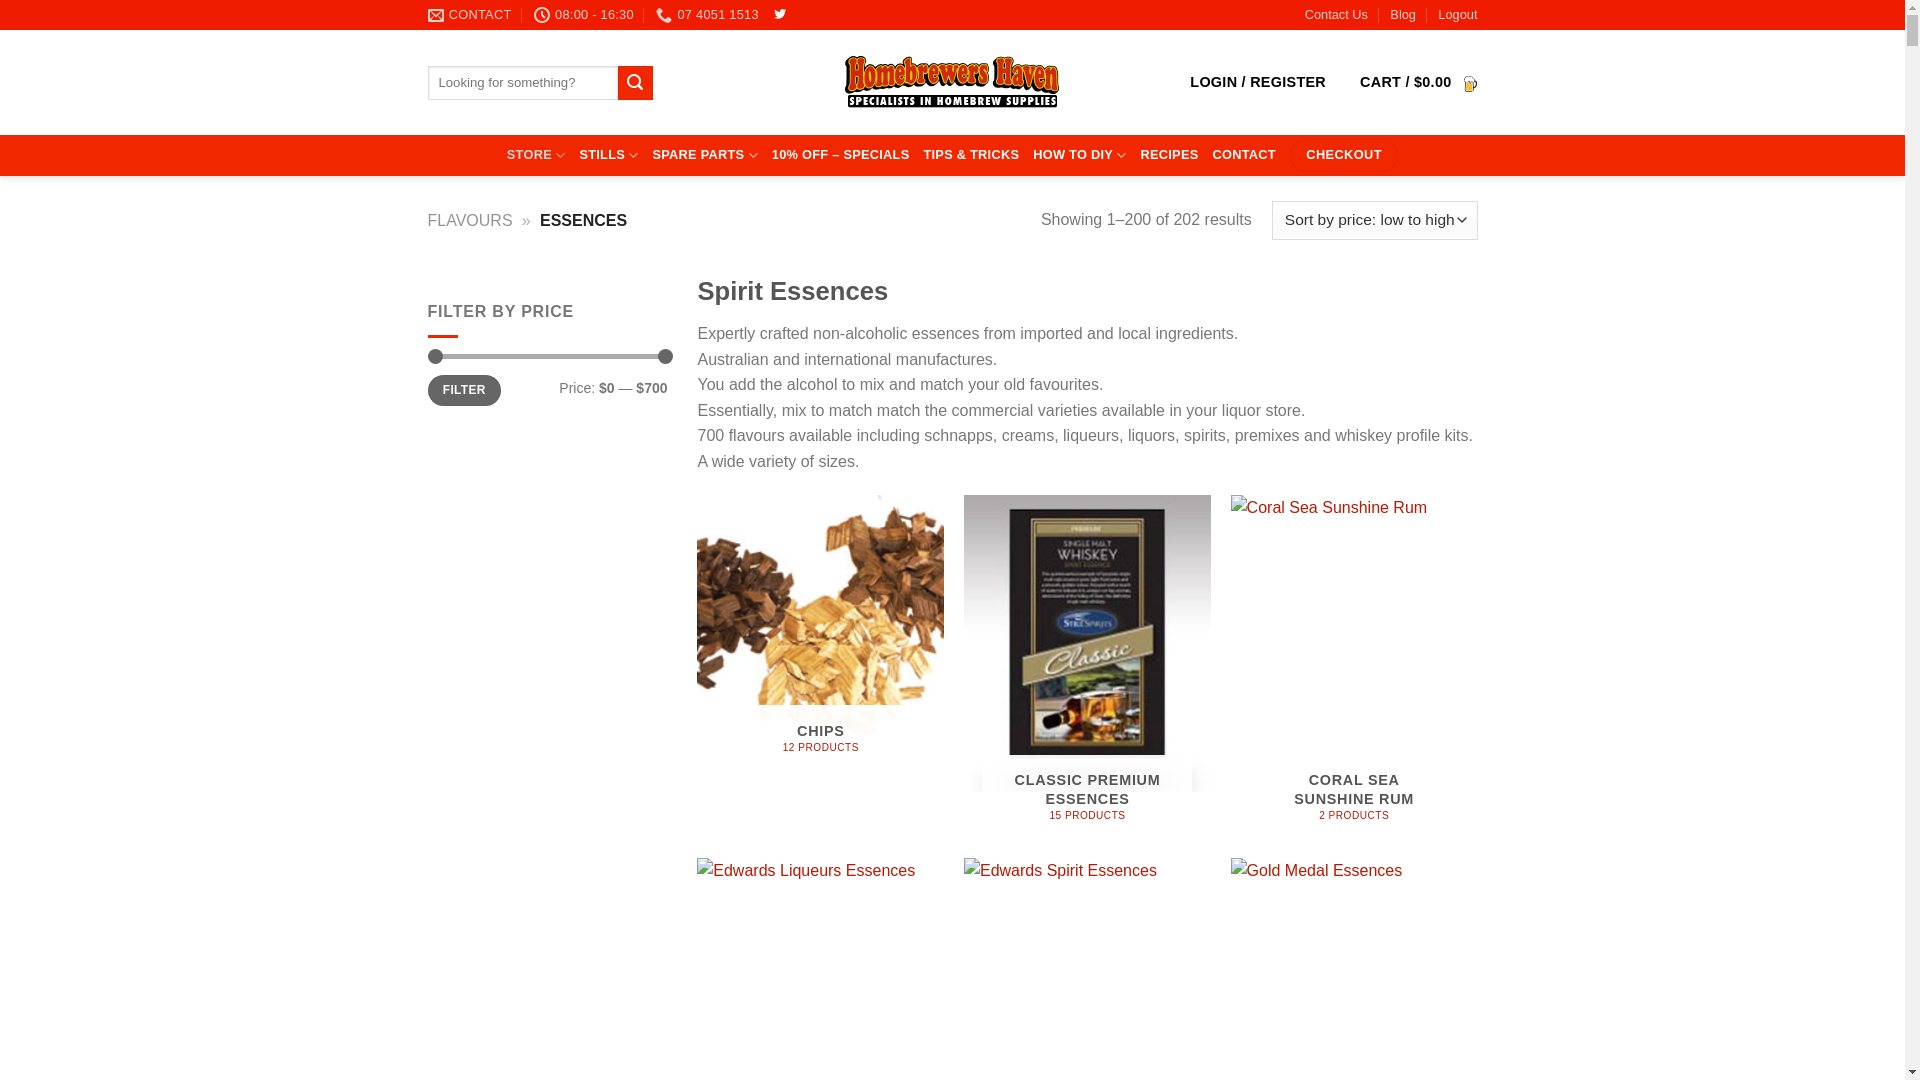 This screenshot has width=1920, height=1080. Describe the element at coordinates (1354, 666) in the screenshot. I see `CORAL SEA SUNSHINE RUM
2 PRODUCTS` at that location.